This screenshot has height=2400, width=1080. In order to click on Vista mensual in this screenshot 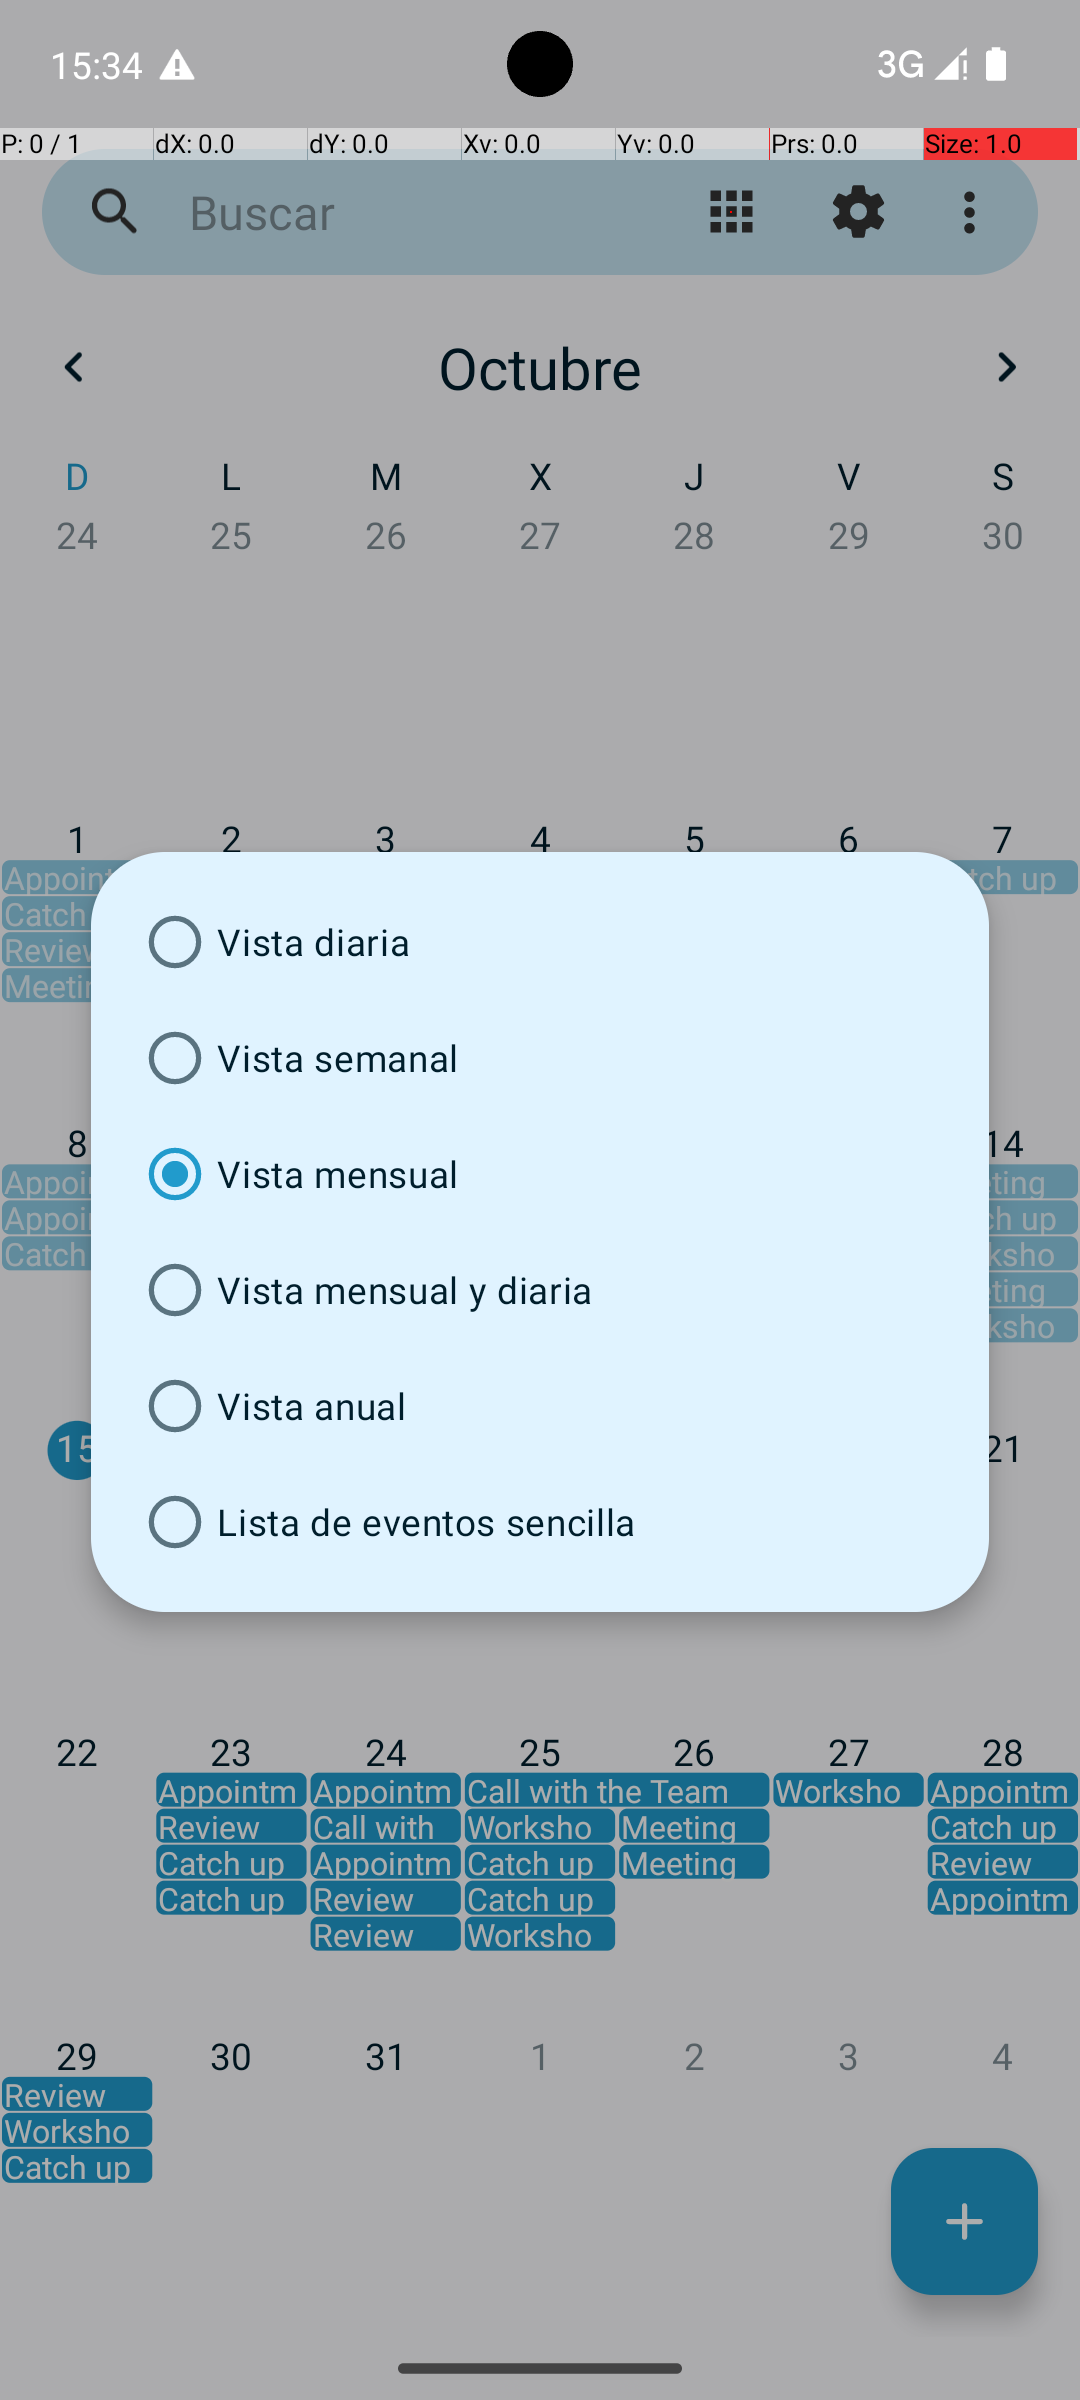, I will do `click(540, 1174)`.